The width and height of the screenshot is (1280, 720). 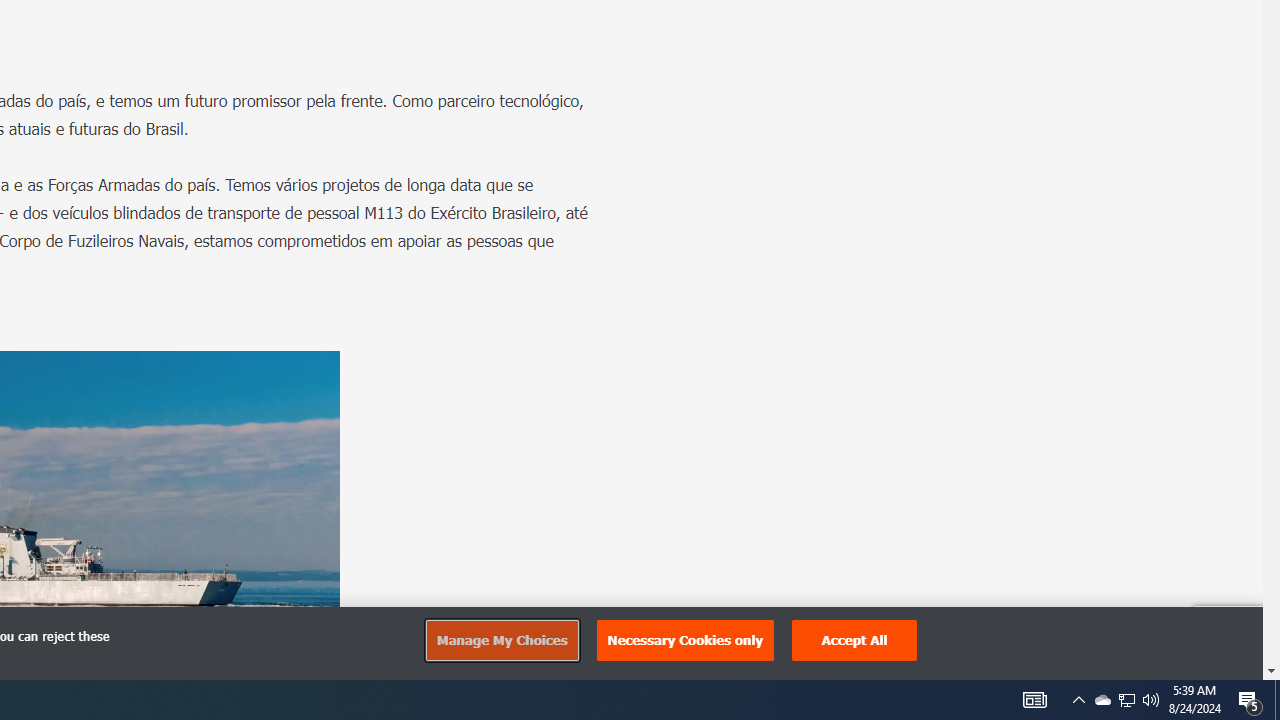 What do you see at coordinates (685, 640) in the screenshot?
I see `Necessary Cookies only` at bounding box center [685, 640].